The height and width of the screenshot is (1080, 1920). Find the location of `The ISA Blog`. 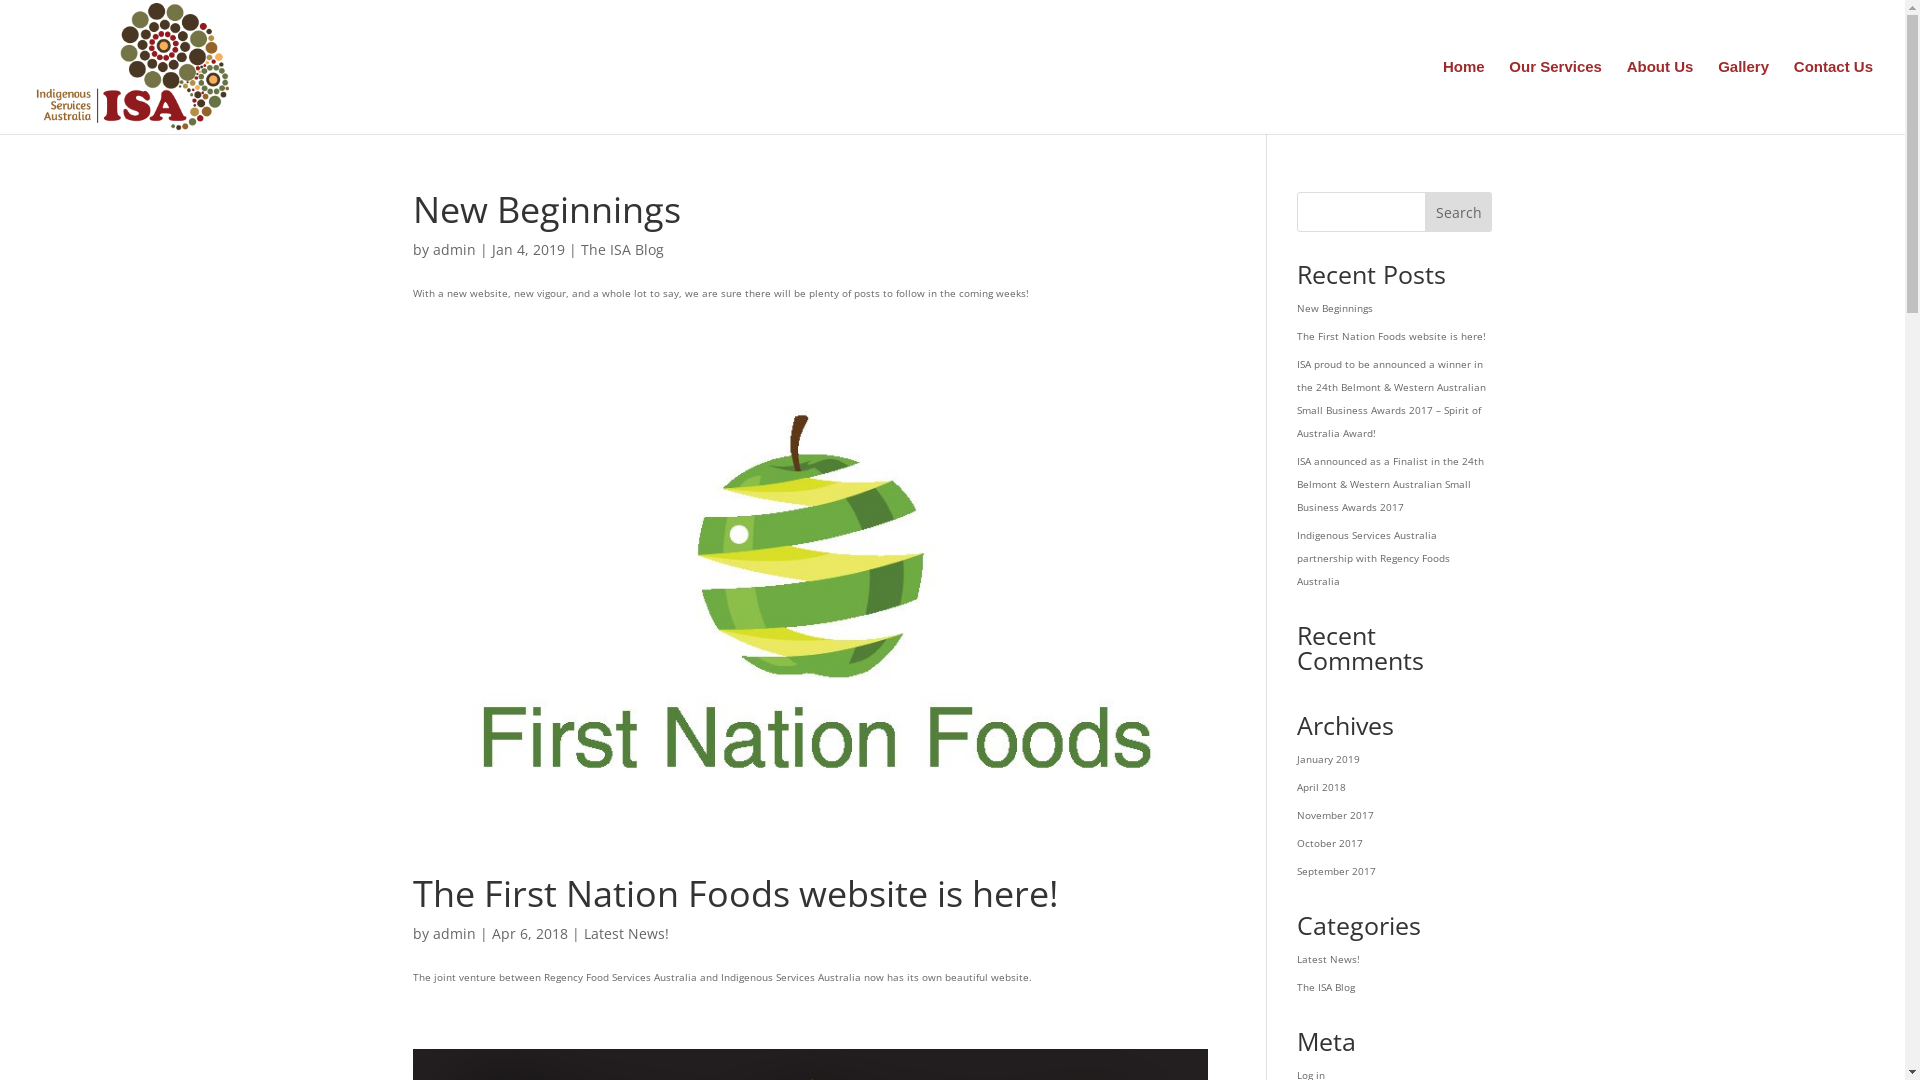

The ISA Blog is located at coordinates (1326, 987).